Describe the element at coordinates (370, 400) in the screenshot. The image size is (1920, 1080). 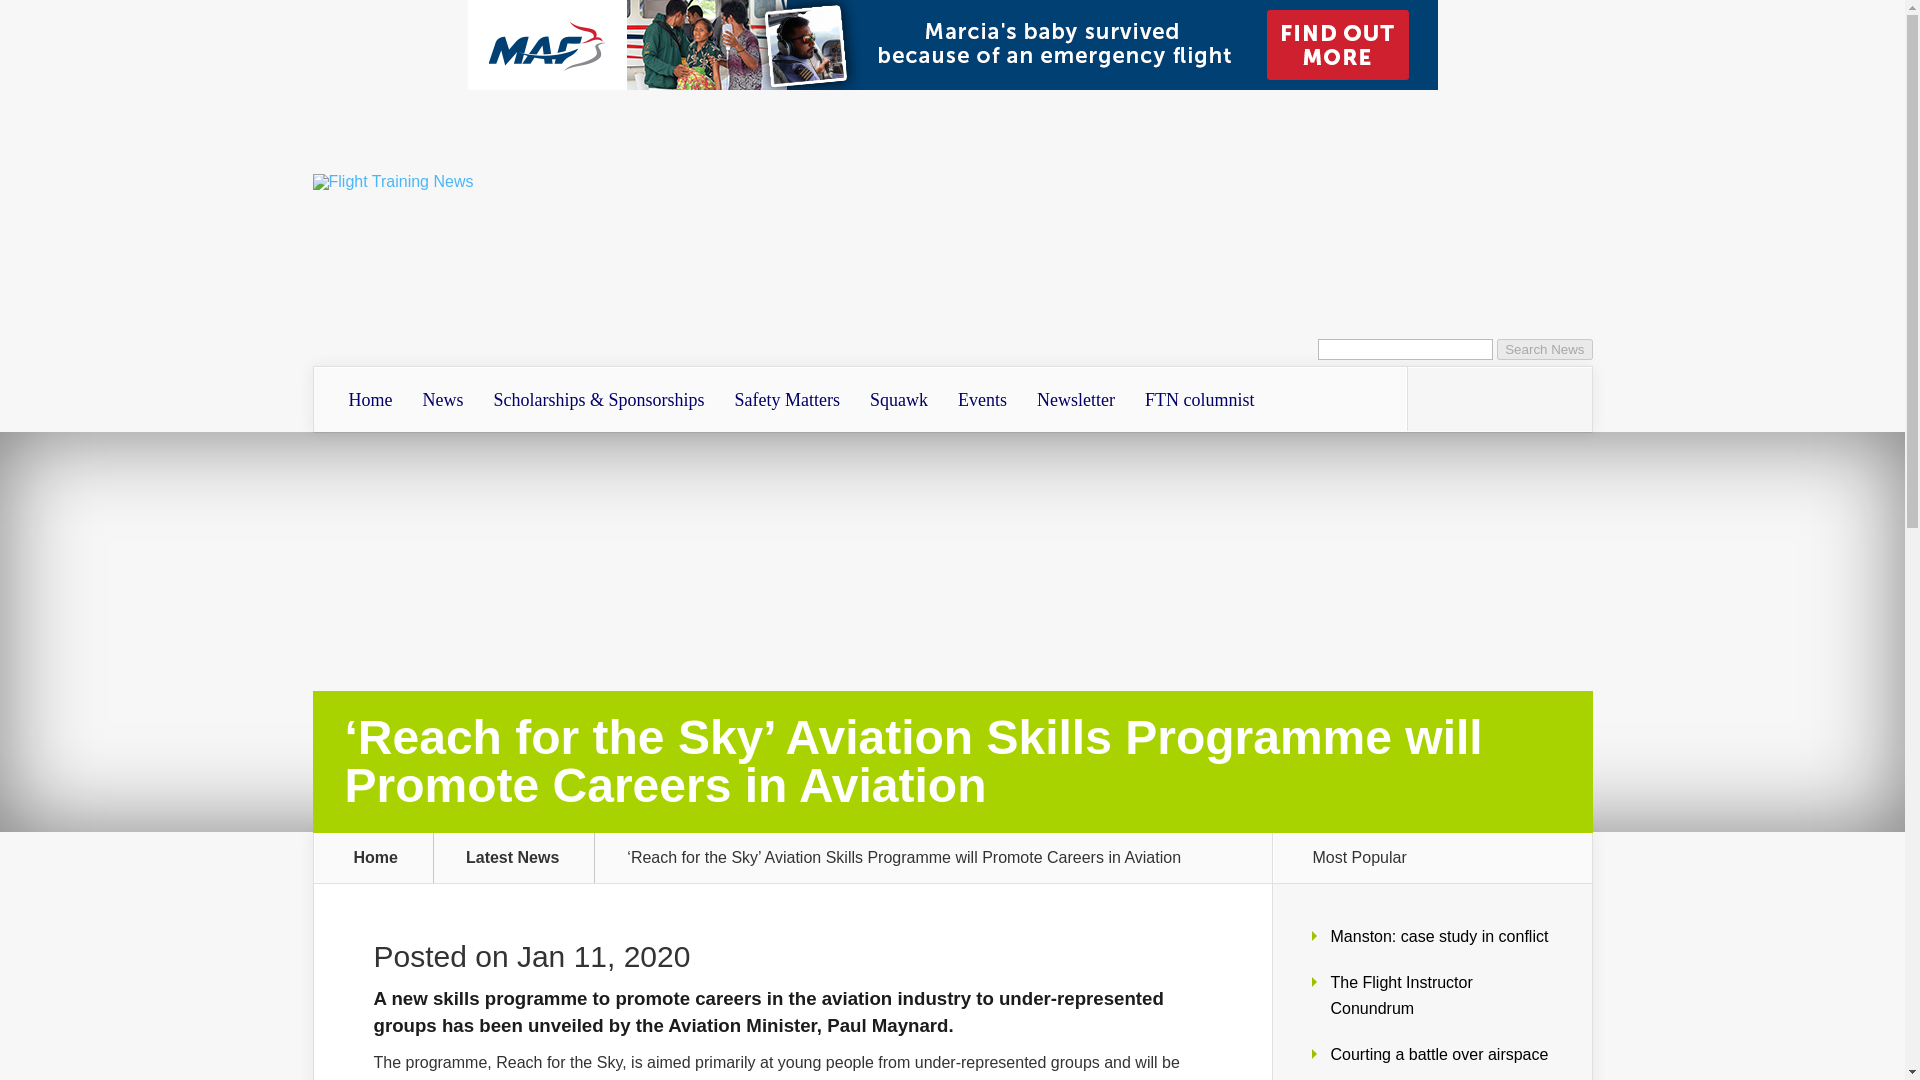
I see `Home` at that location.